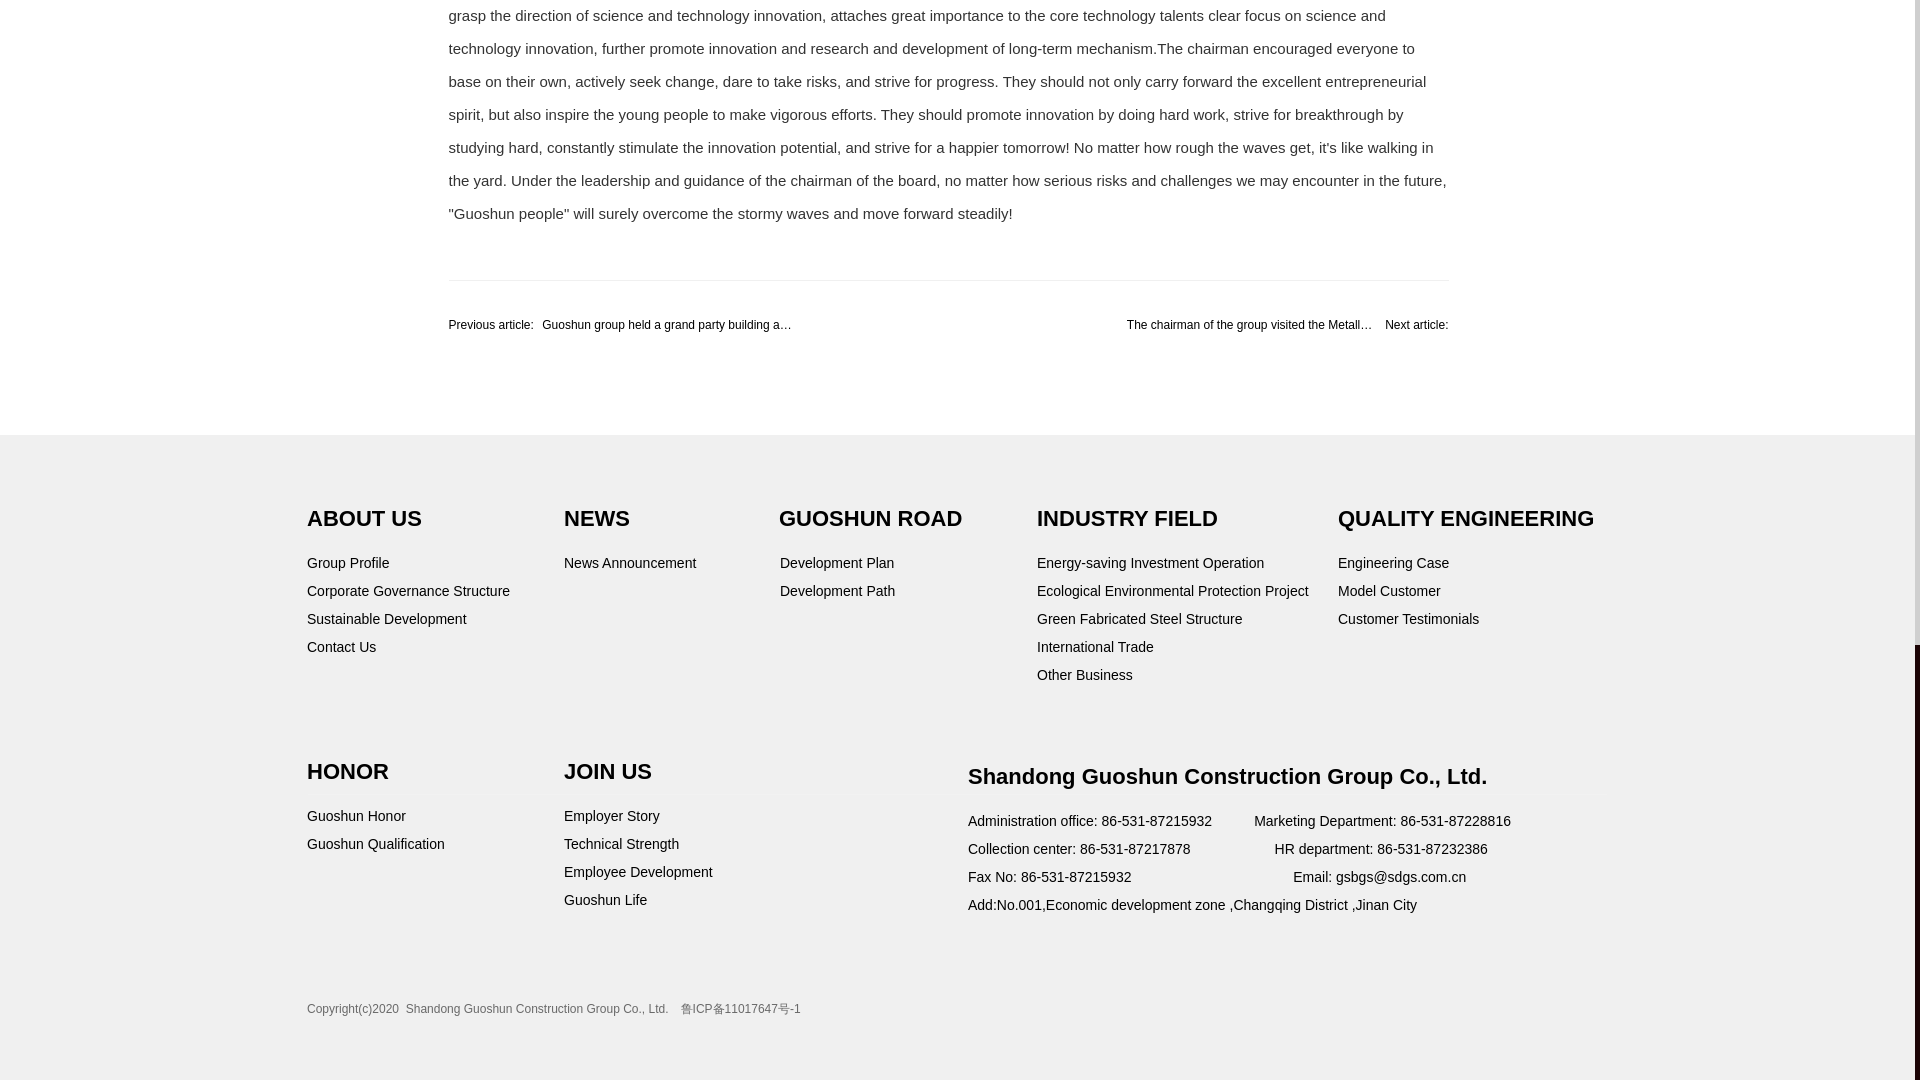 The height and width of the screenshot is (1080, 1920). What do you see at coordinates (630, 563) in the screenshot?
I see `News Announcement` at bounding box center [630, 563].